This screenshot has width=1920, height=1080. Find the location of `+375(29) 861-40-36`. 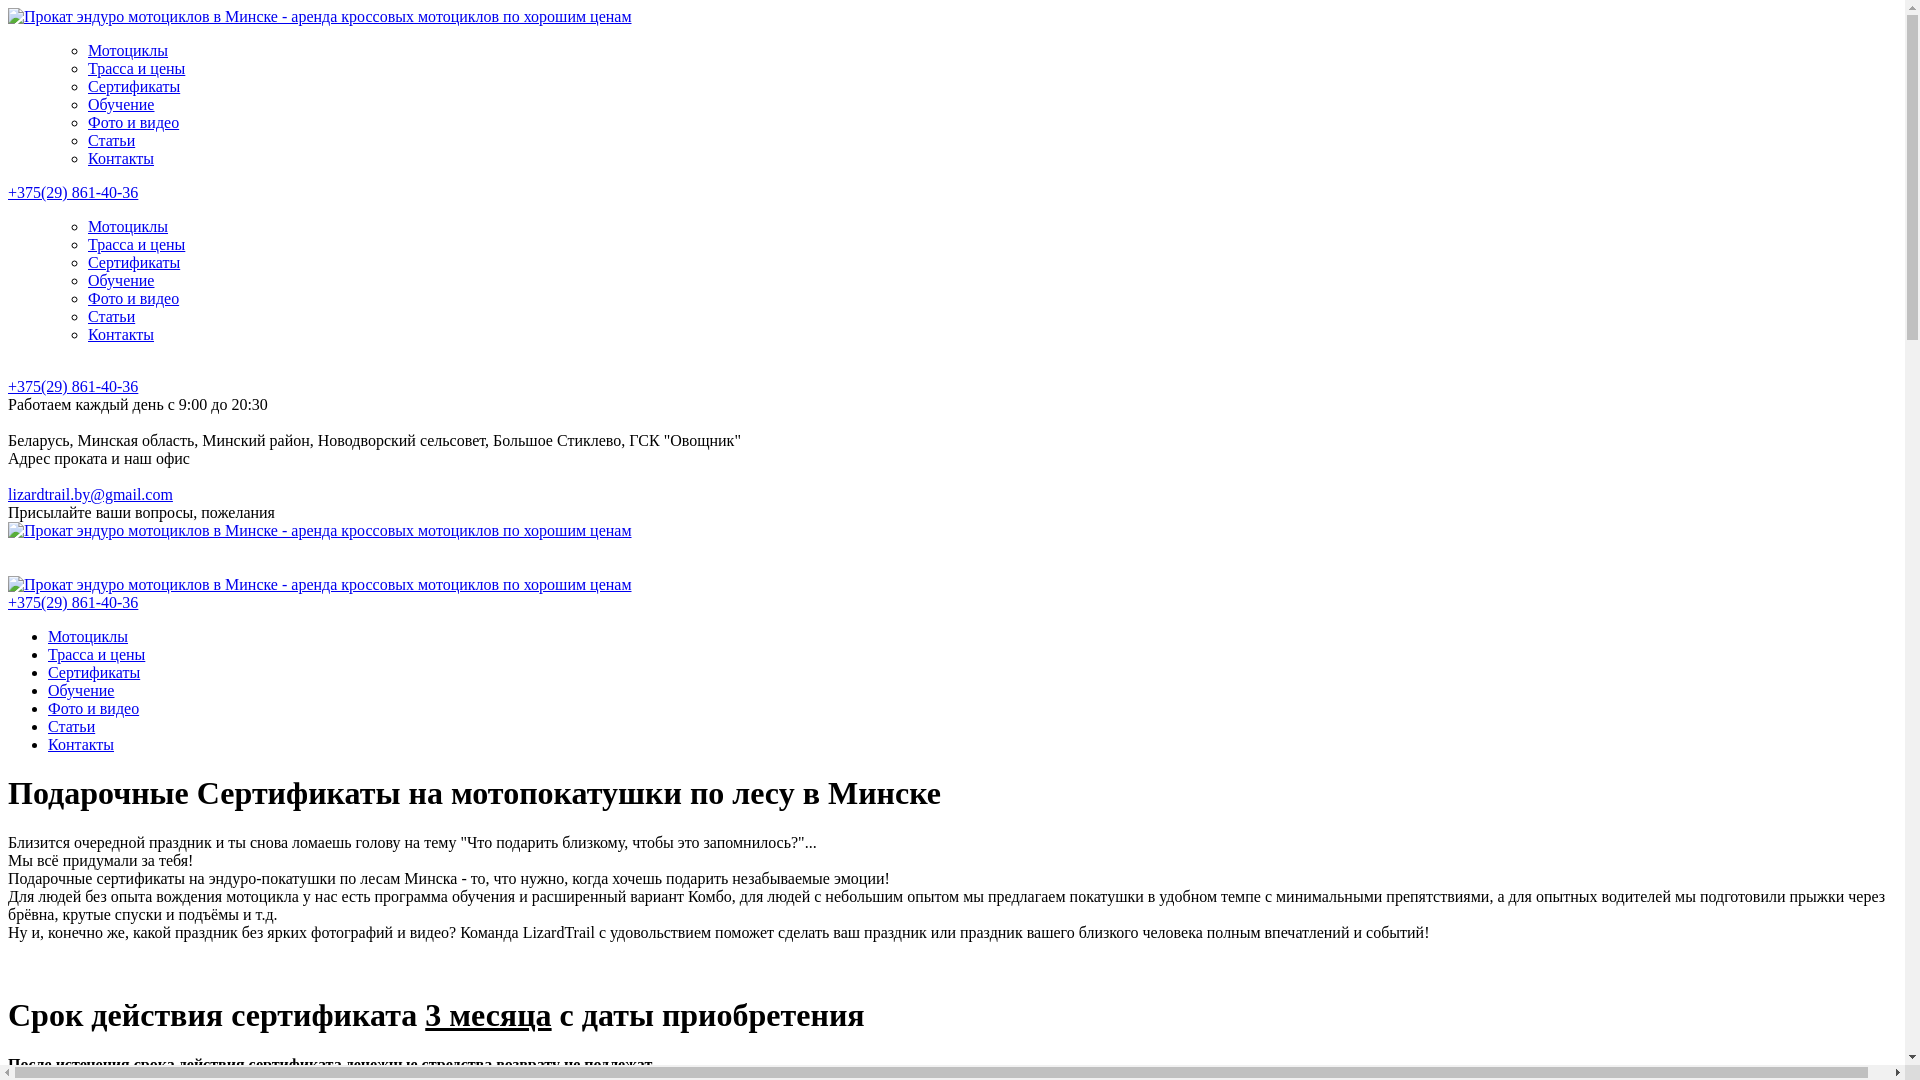

+375(29) 861-40-36 is located at coordinates (73, 386).